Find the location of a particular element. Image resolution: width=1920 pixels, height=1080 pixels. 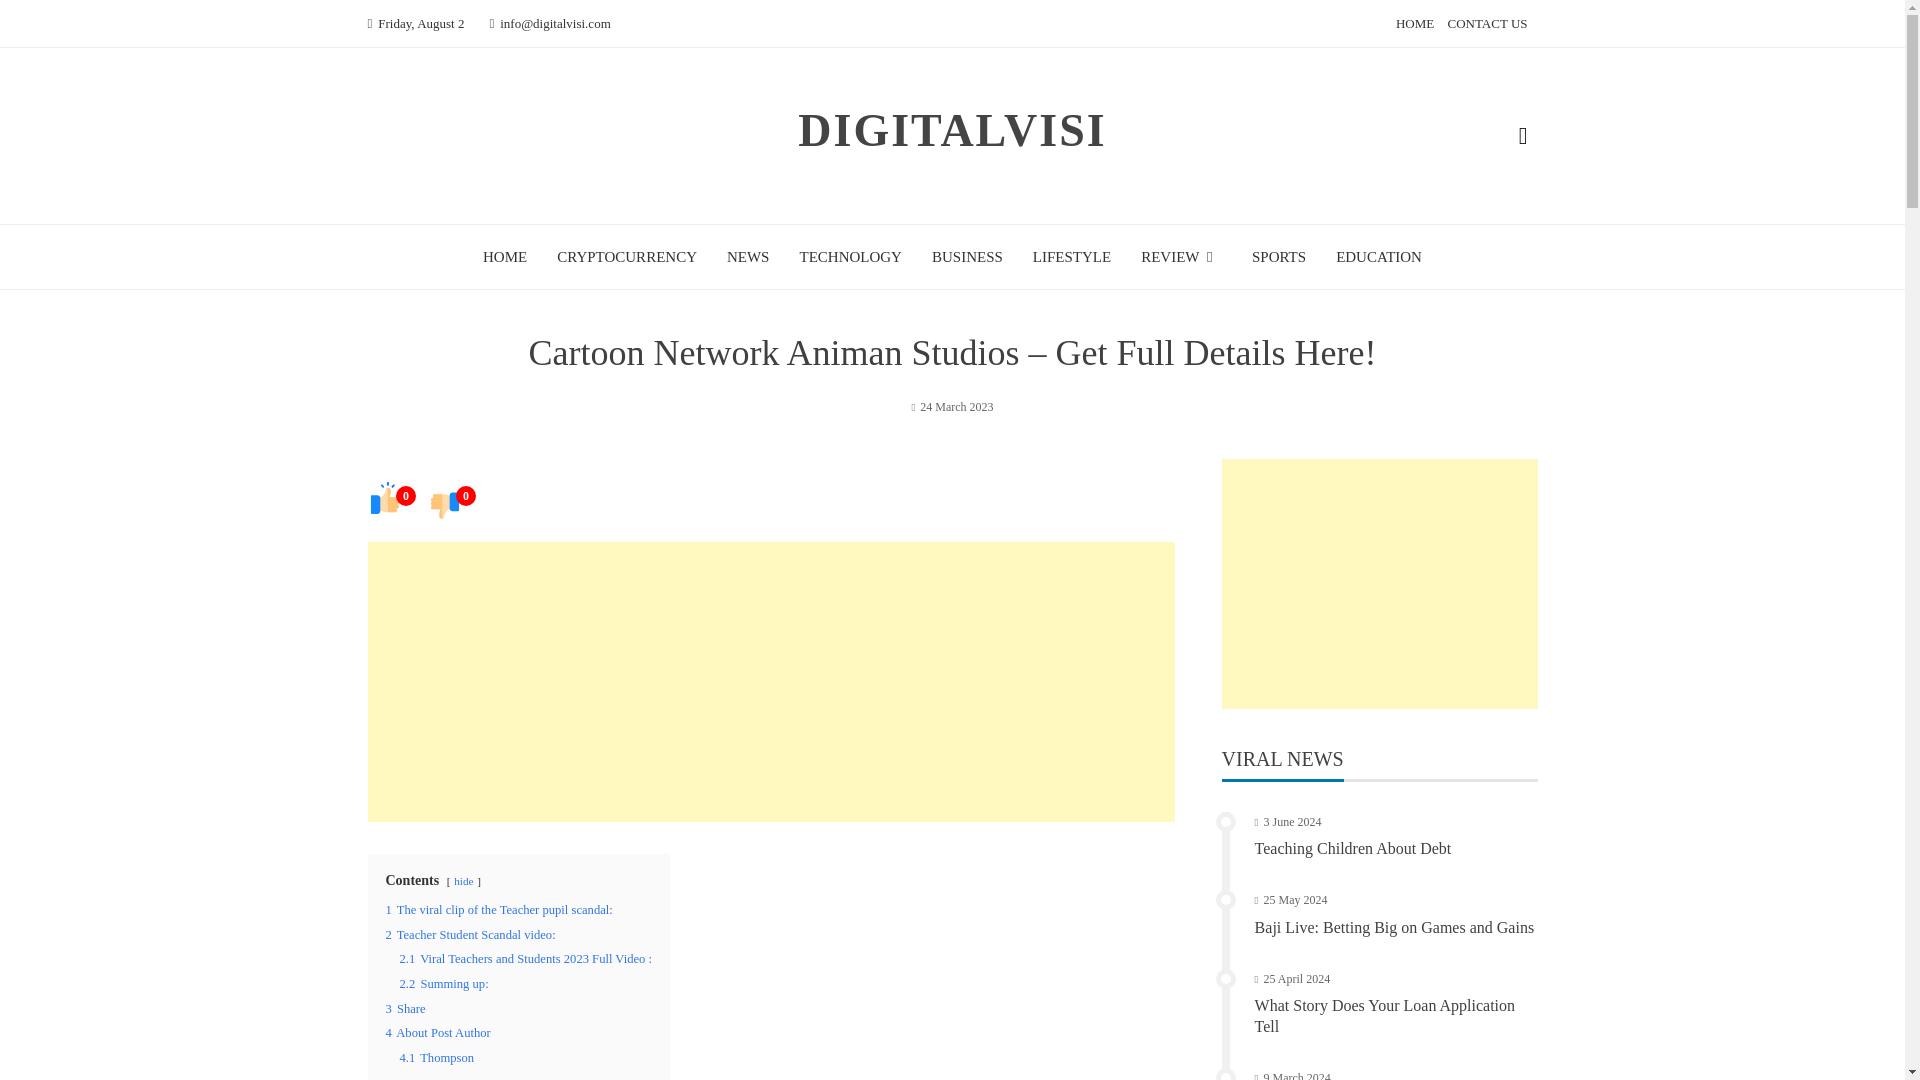

2.1 Viral Teachers and Students 2023 Full Video : is located at coordinates (526, 958).